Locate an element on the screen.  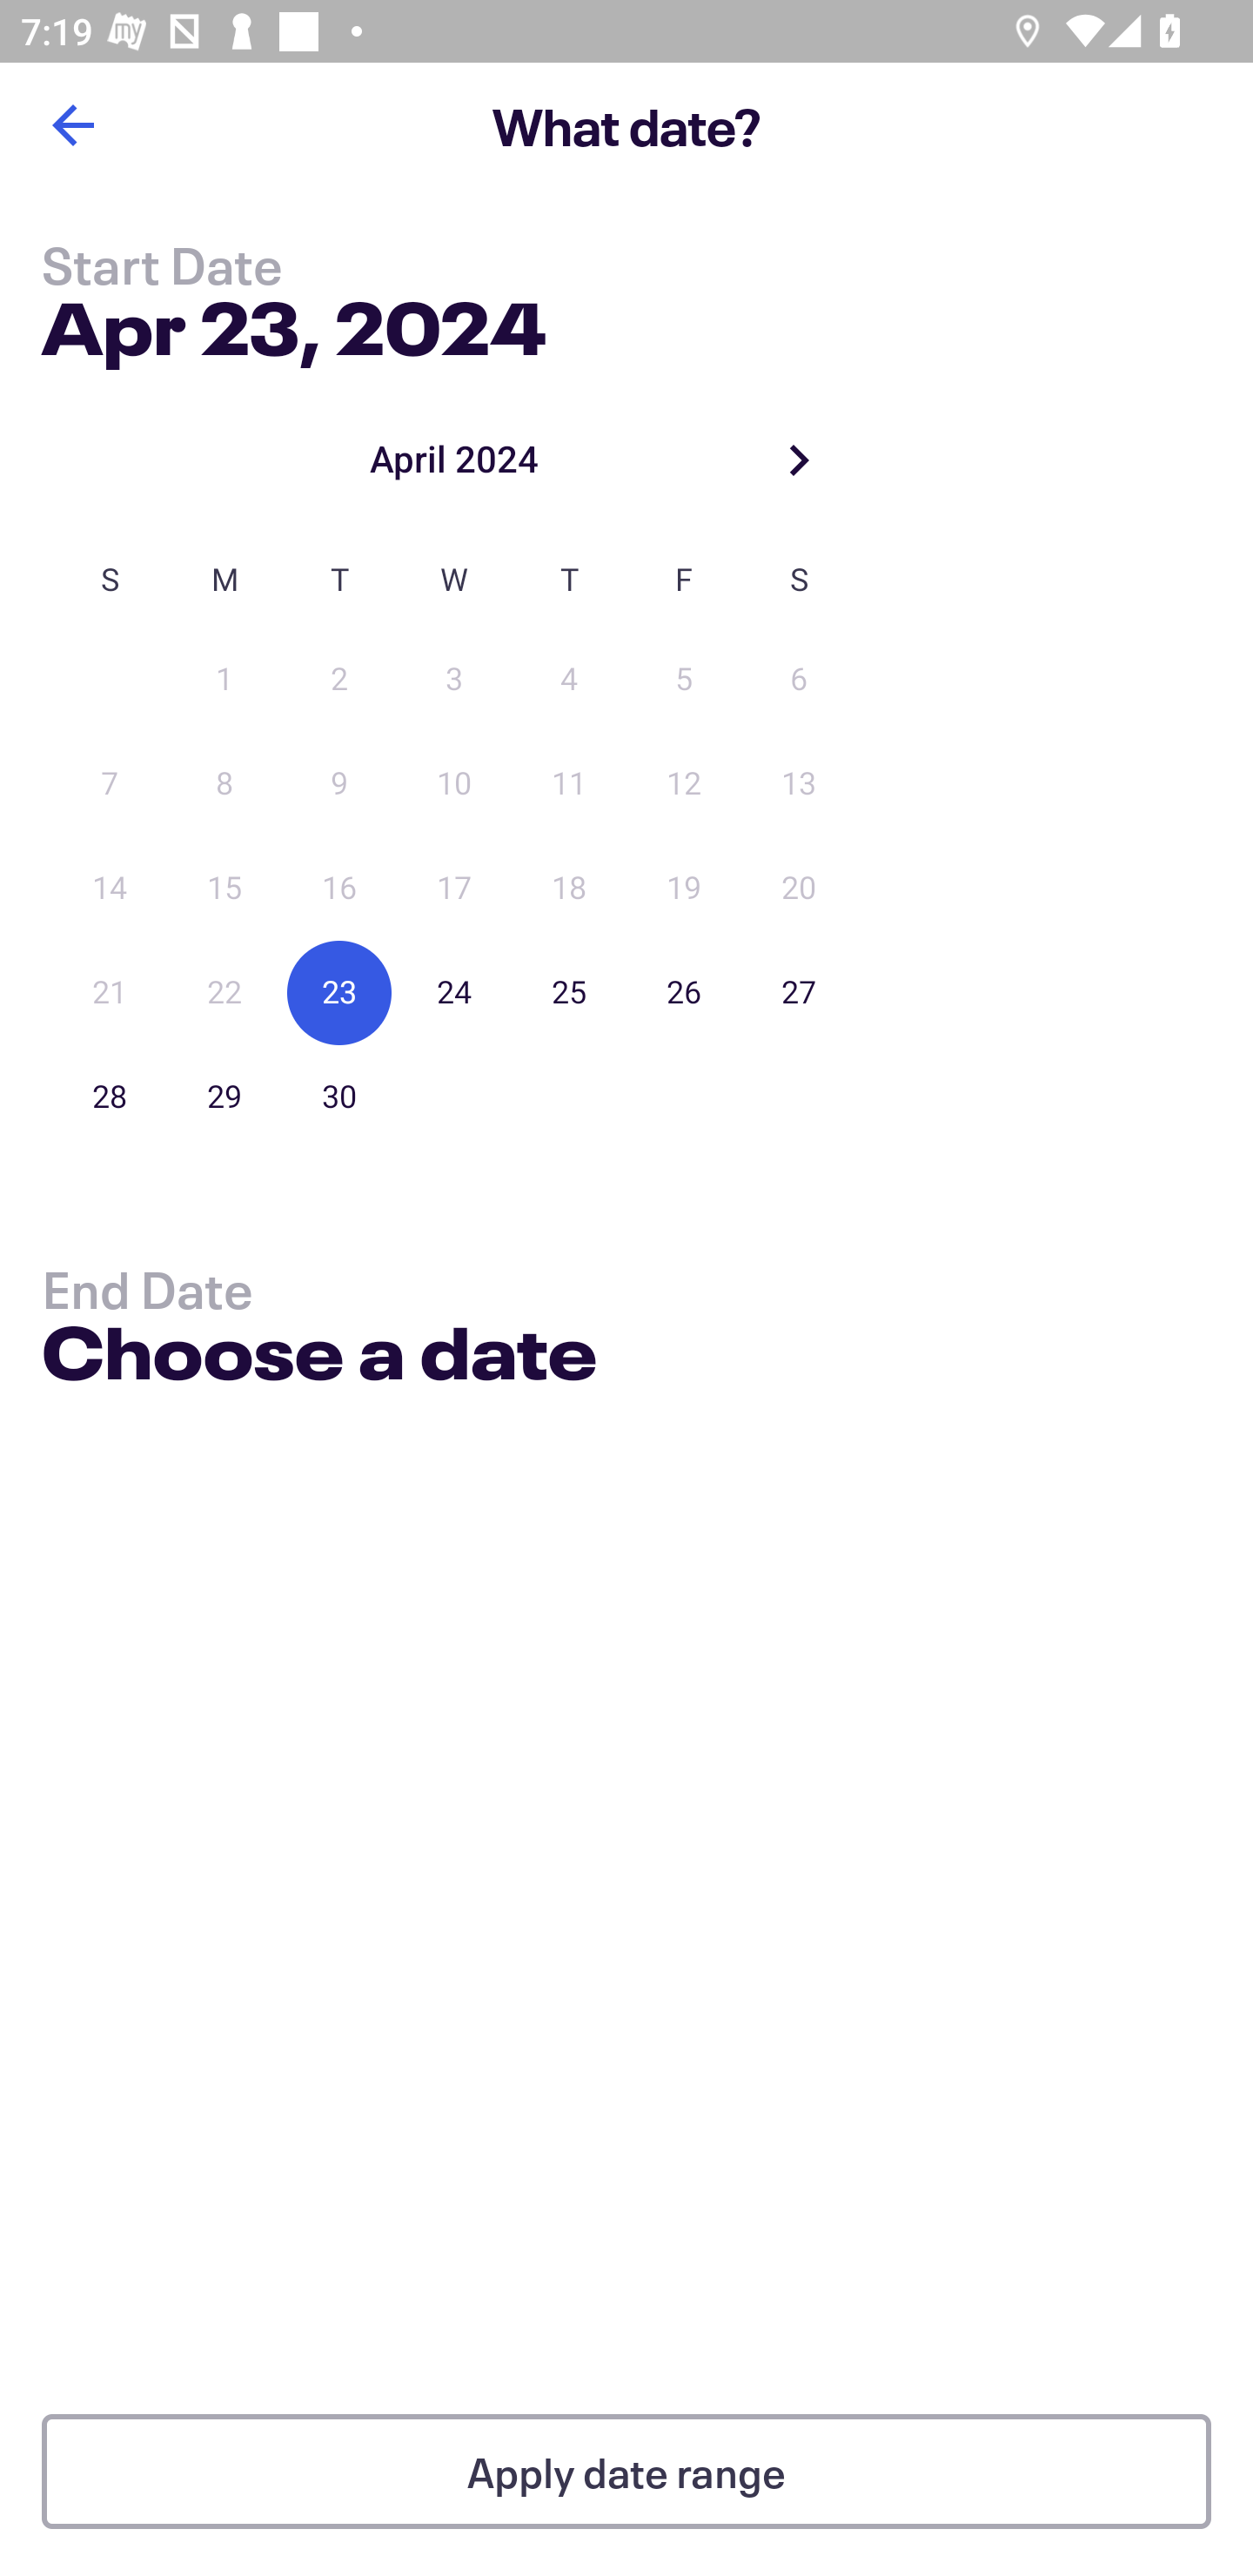
10 10 April 2024 is located at coordinates (454, 784).